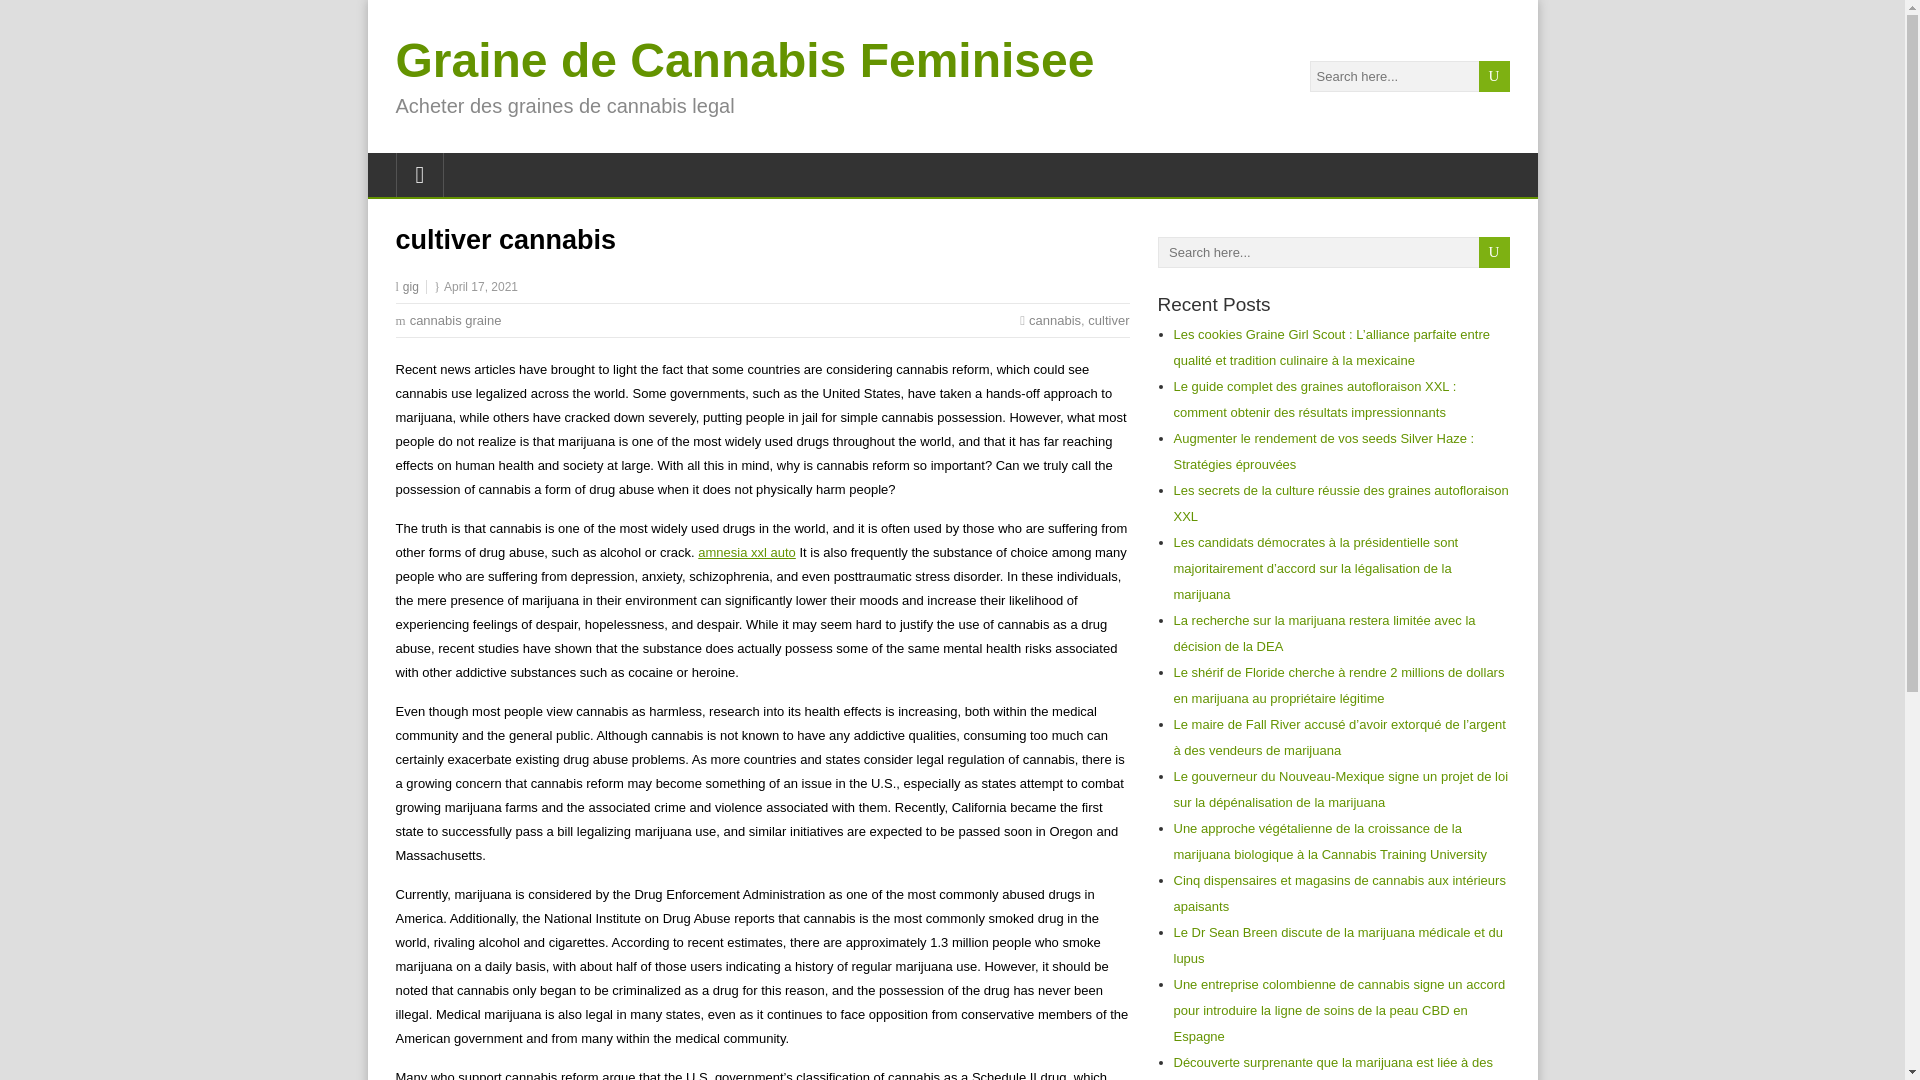 The height and width of the screenshot is (1080, 1920). What do you see at coordinates (1494, 76) in the screenshot?
I see `U` at bounding box center [1494, 76].